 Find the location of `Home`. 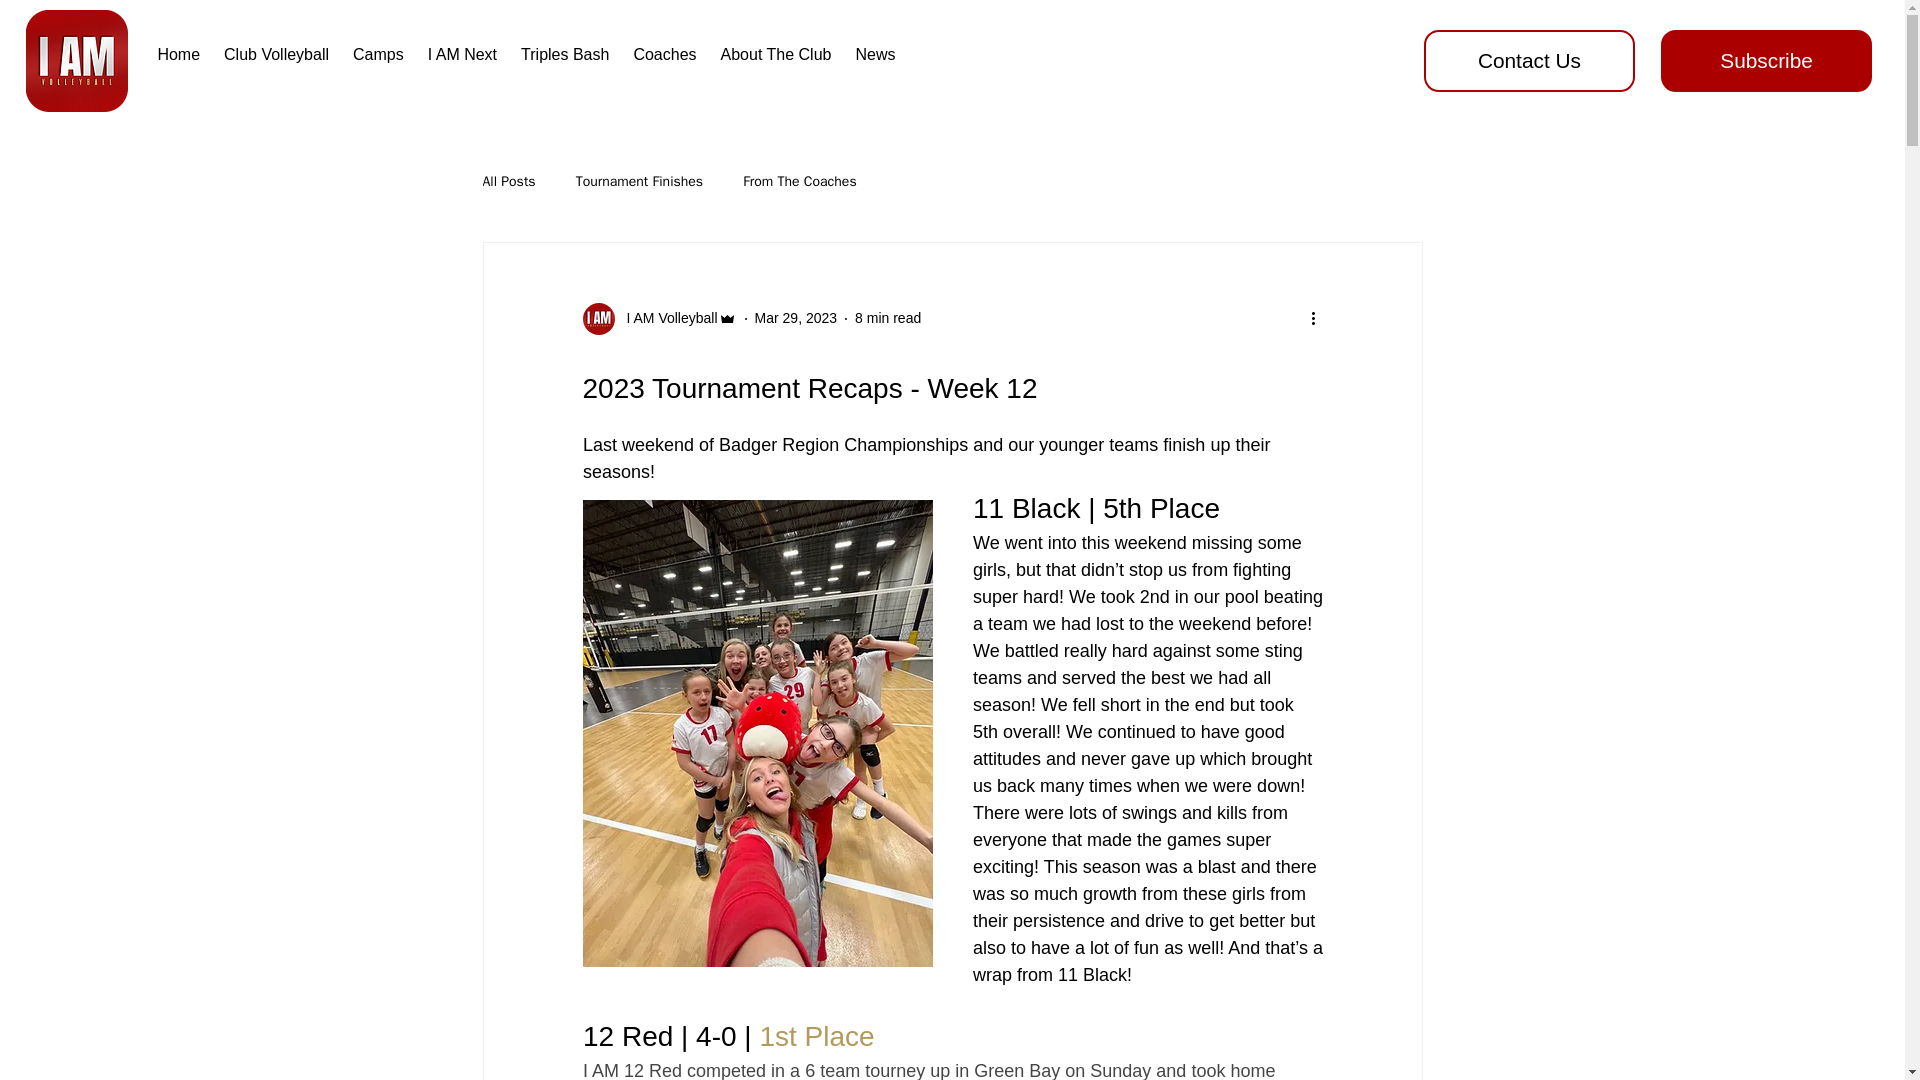

Home is located at coordinates (178, 54).